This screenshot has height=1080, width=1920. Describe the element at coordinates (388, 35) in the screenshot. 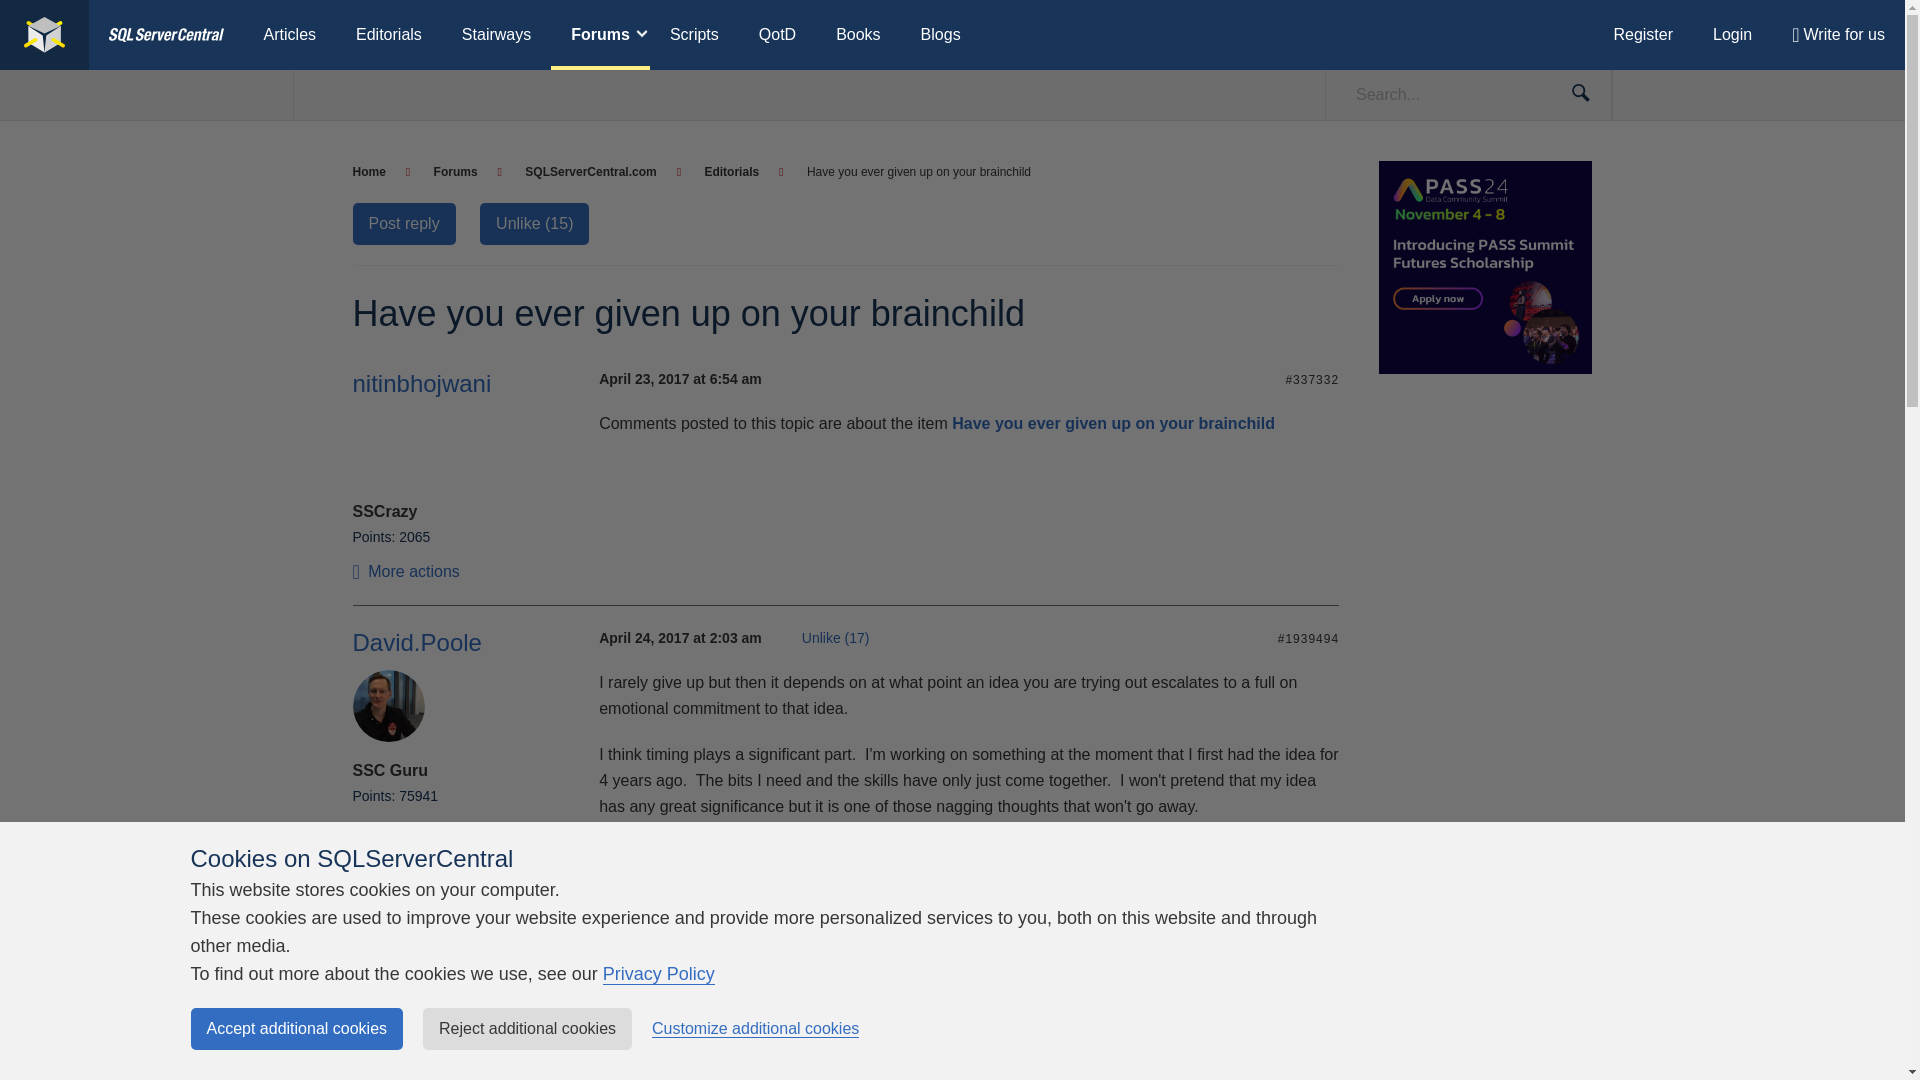

I see `Editorials` at that location.